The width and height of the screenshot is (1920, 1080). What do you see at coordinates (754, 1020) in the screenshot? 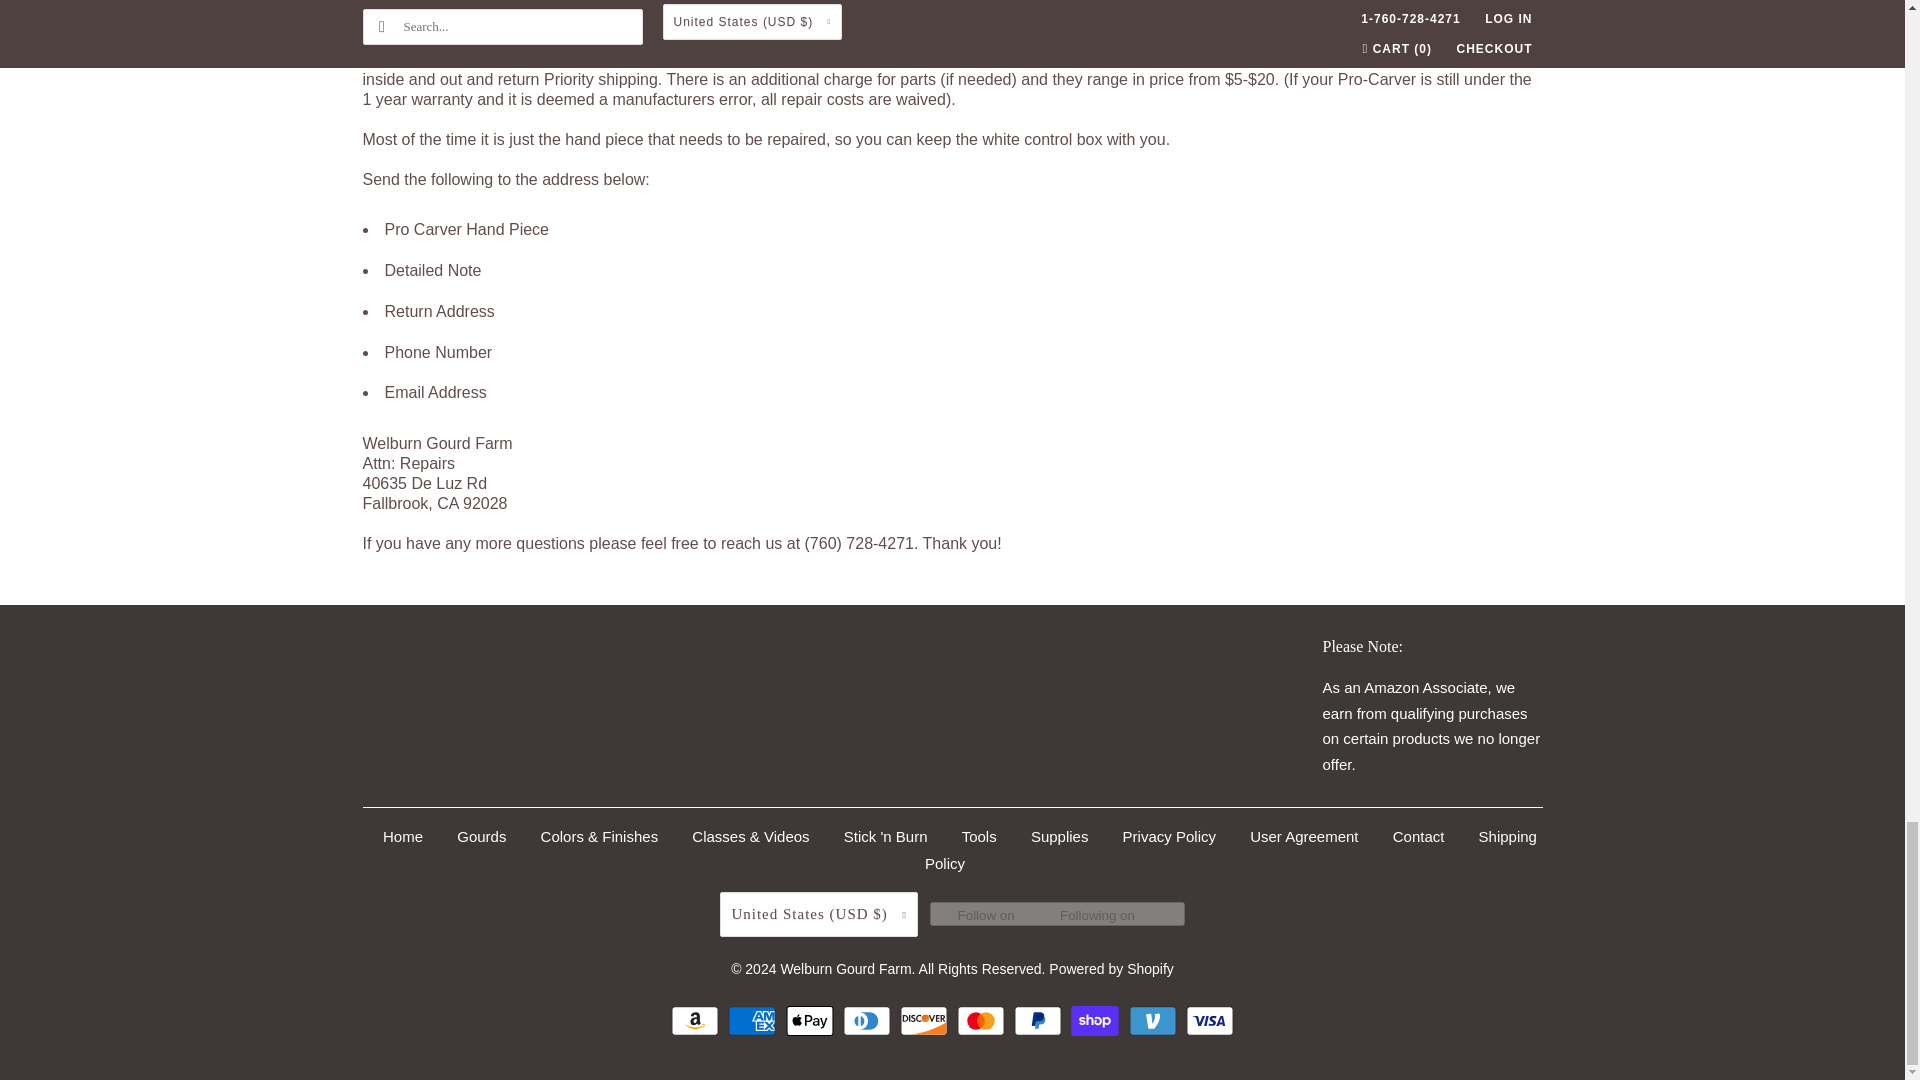
I see `American Express` at bounding box center [754, 1020].